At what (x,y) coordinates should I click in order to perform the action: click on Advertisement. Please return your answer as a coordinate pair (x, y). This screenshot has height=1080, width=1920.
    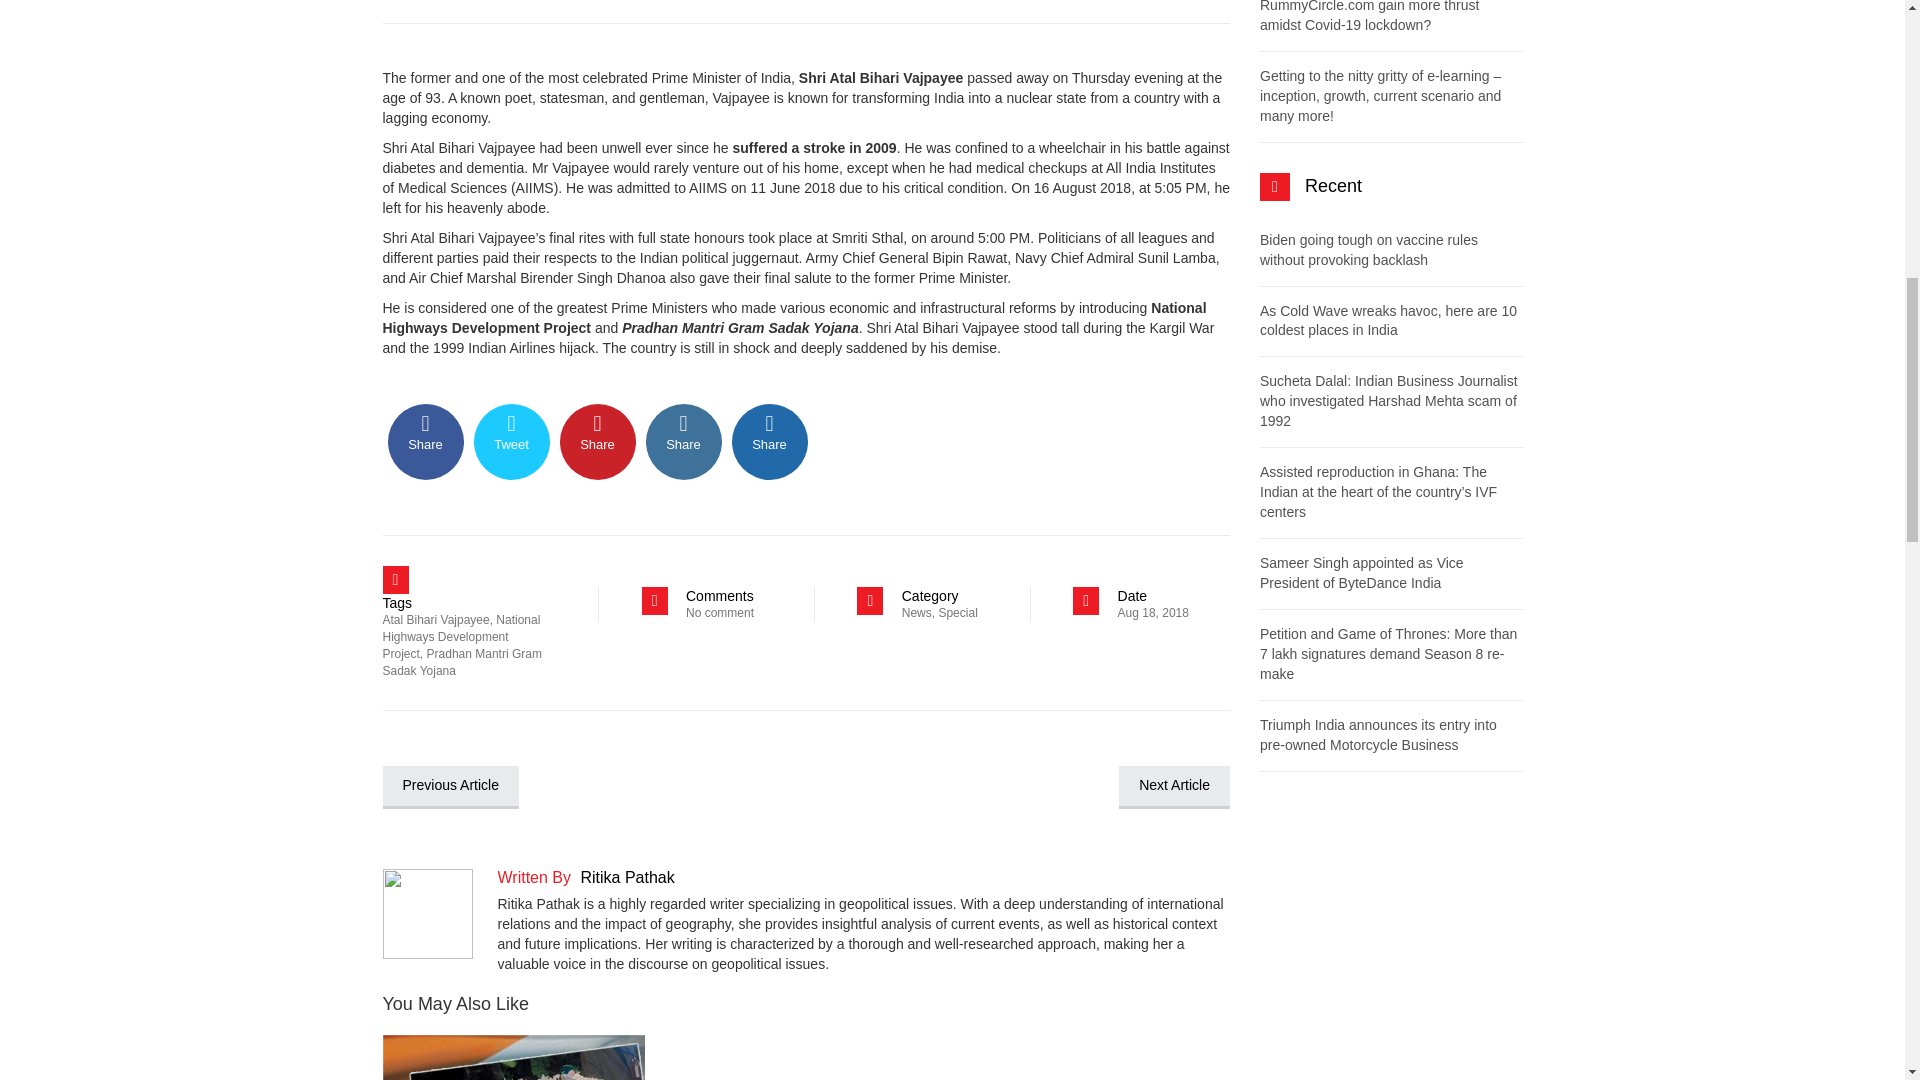
    Looking at the image, I should click on (1390, 941).